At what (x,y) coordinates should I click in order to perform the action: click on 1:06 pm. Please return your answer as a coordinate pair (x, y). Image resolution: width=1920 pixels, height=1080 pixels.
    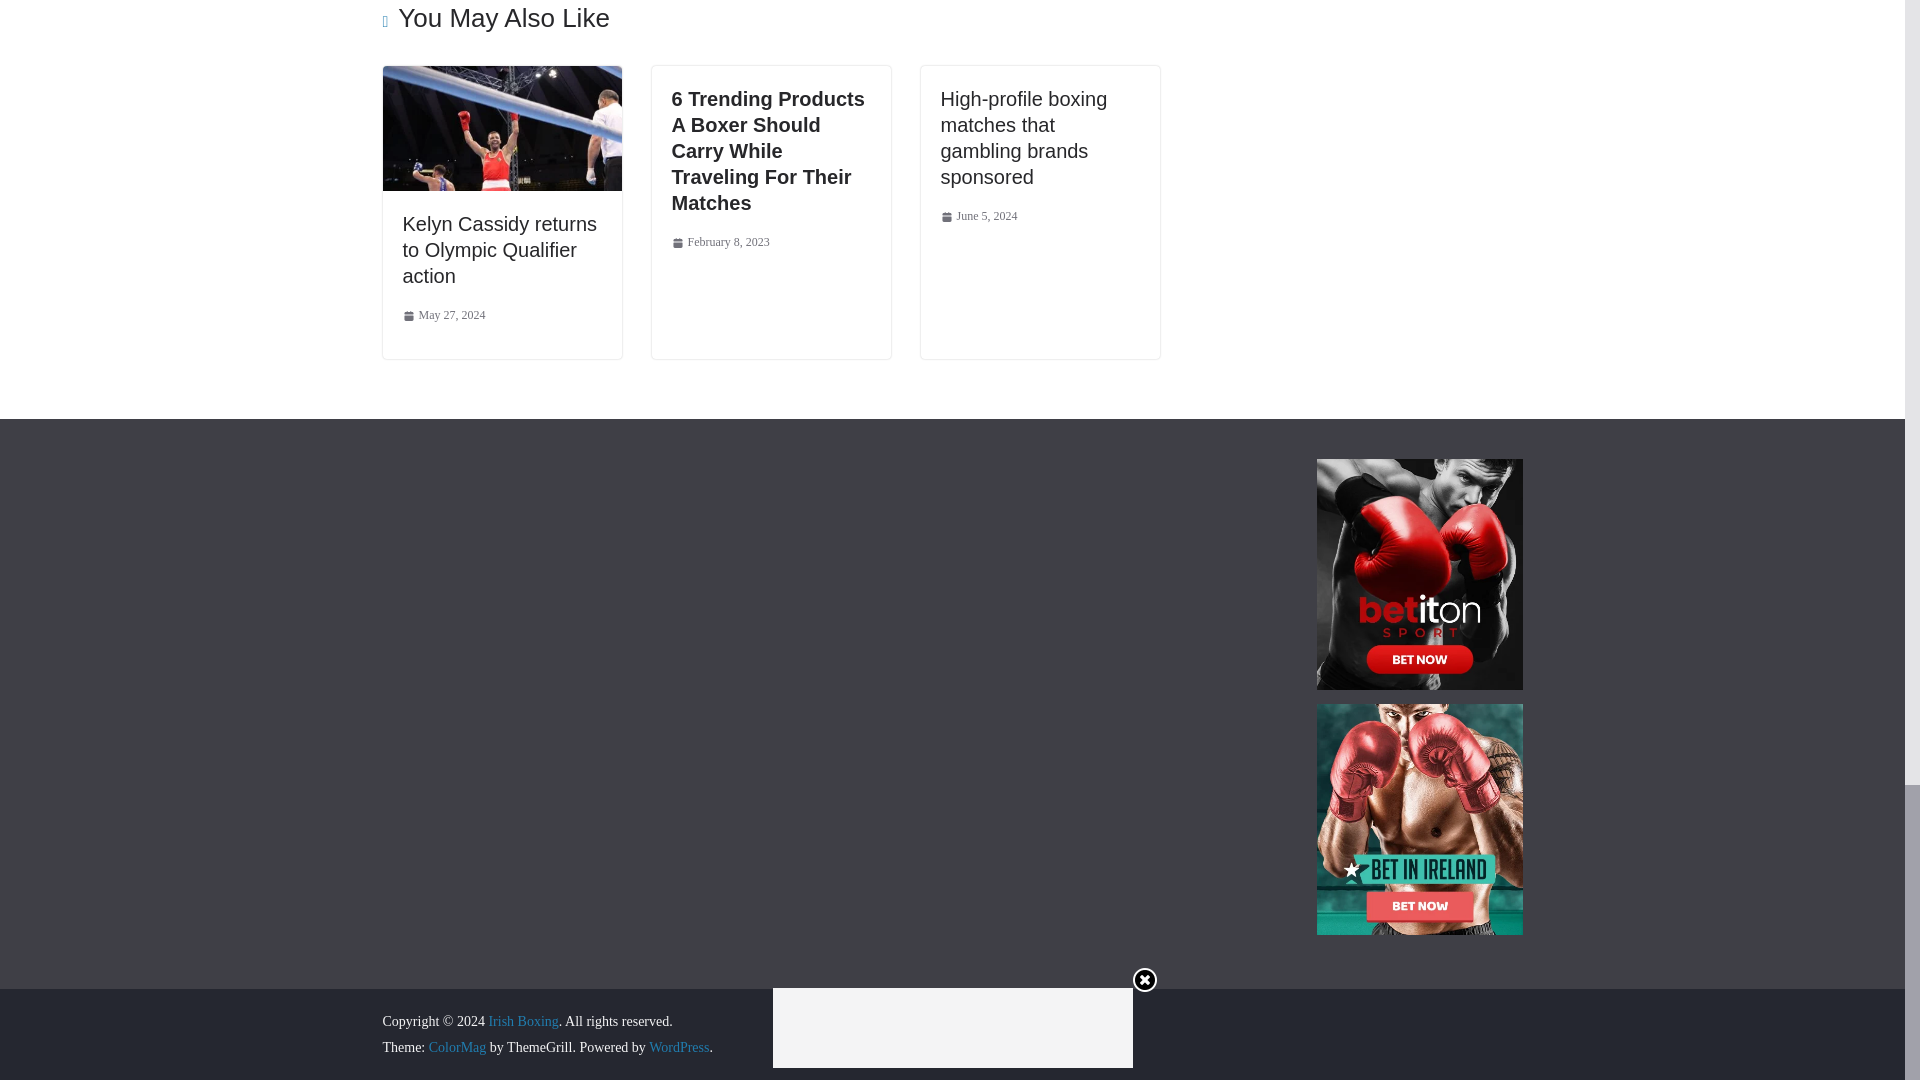
    Looking at the image, I should click on (978, 216).